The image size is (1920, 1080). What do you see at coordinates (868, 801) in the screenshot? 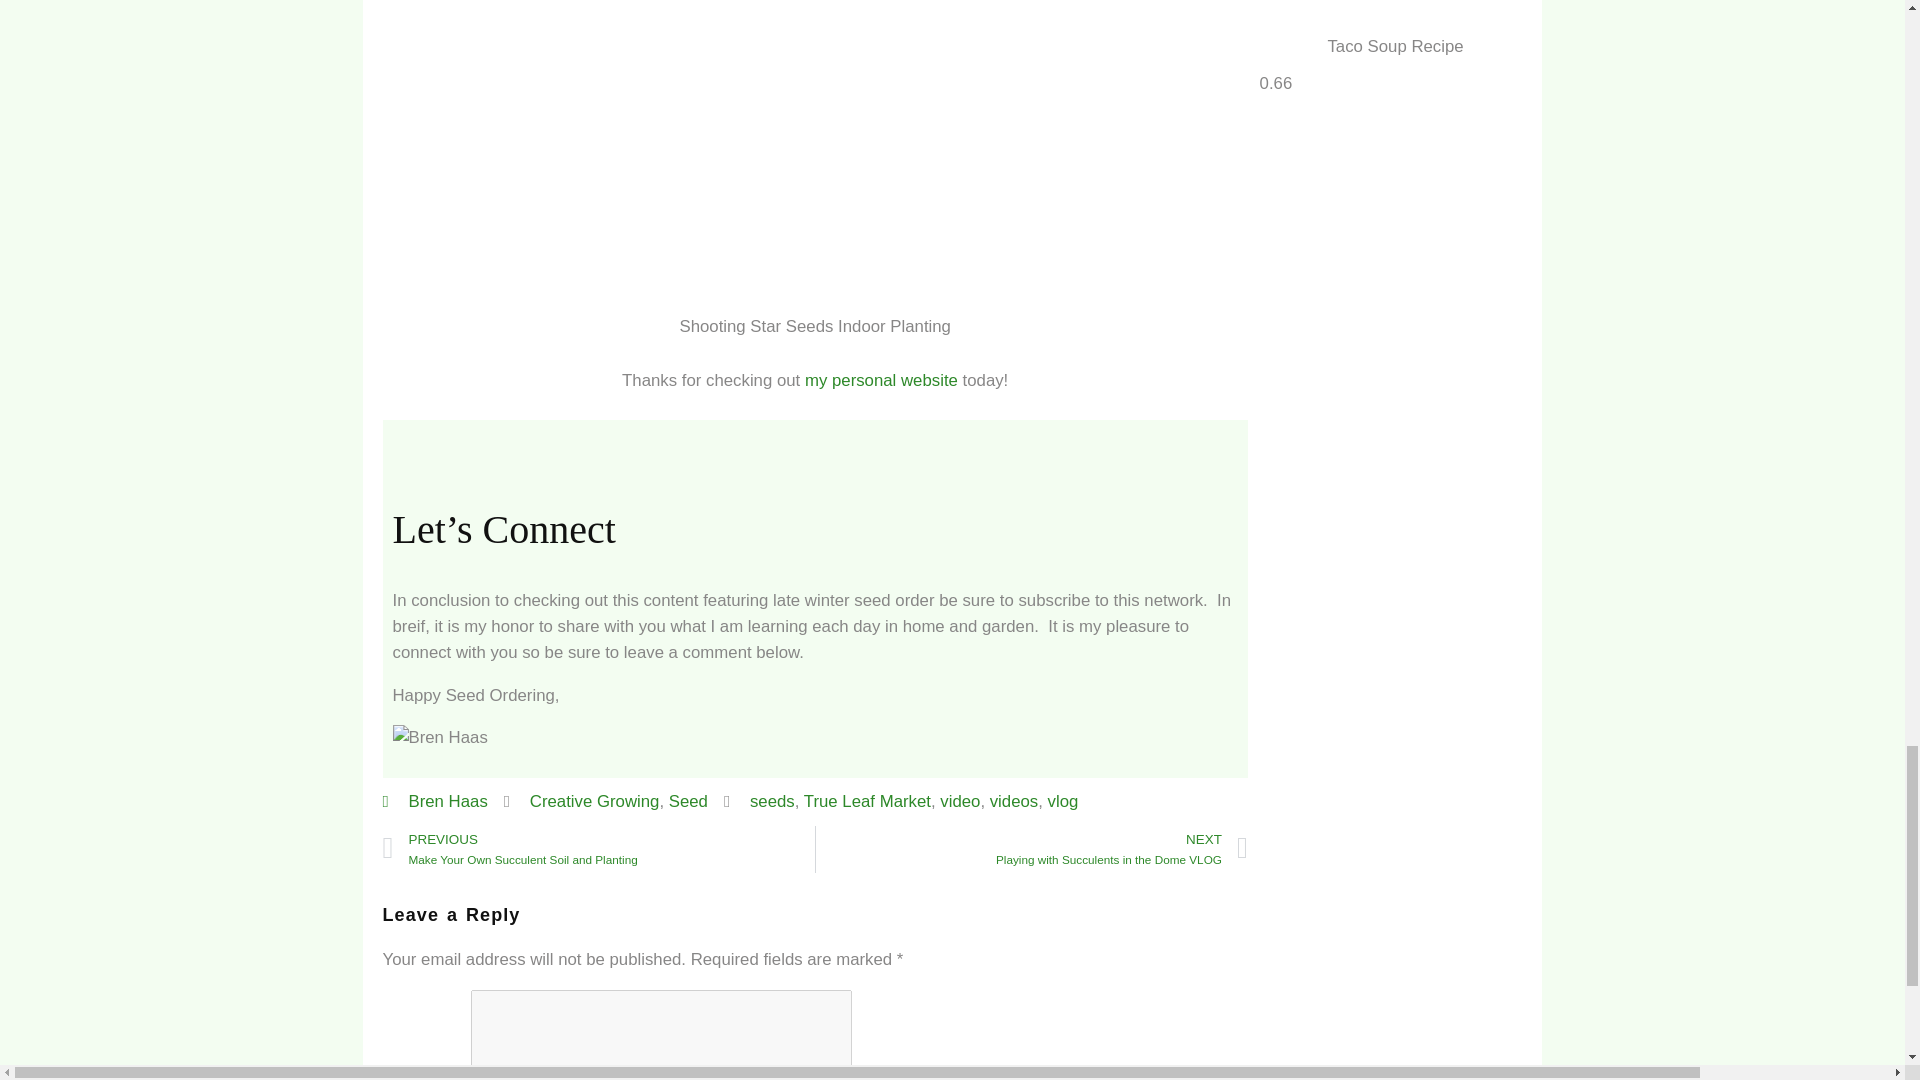
I see `Creative Growing` at bounding box center [868, 801].